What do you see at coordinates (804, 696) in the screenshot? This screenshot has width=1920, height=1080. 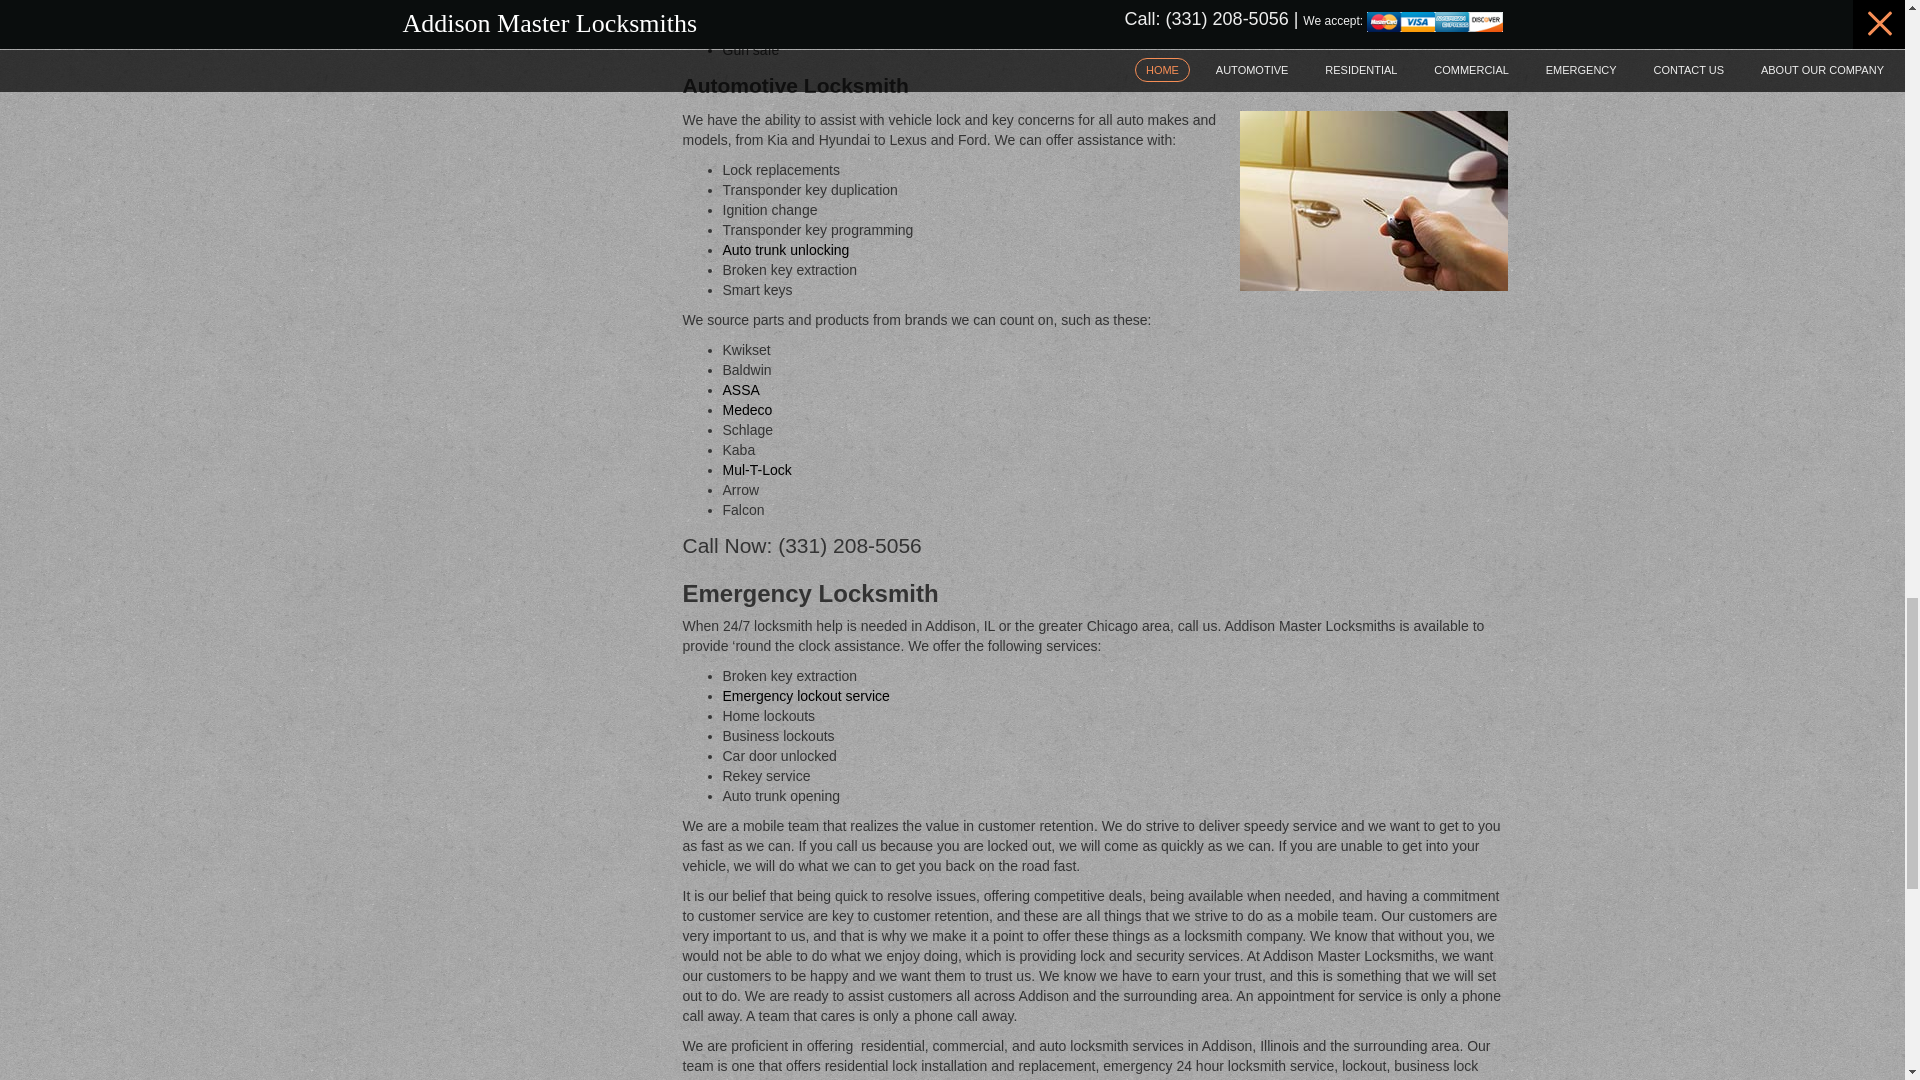 I see `Emergency lockout service` at bounding box center [804, 696].